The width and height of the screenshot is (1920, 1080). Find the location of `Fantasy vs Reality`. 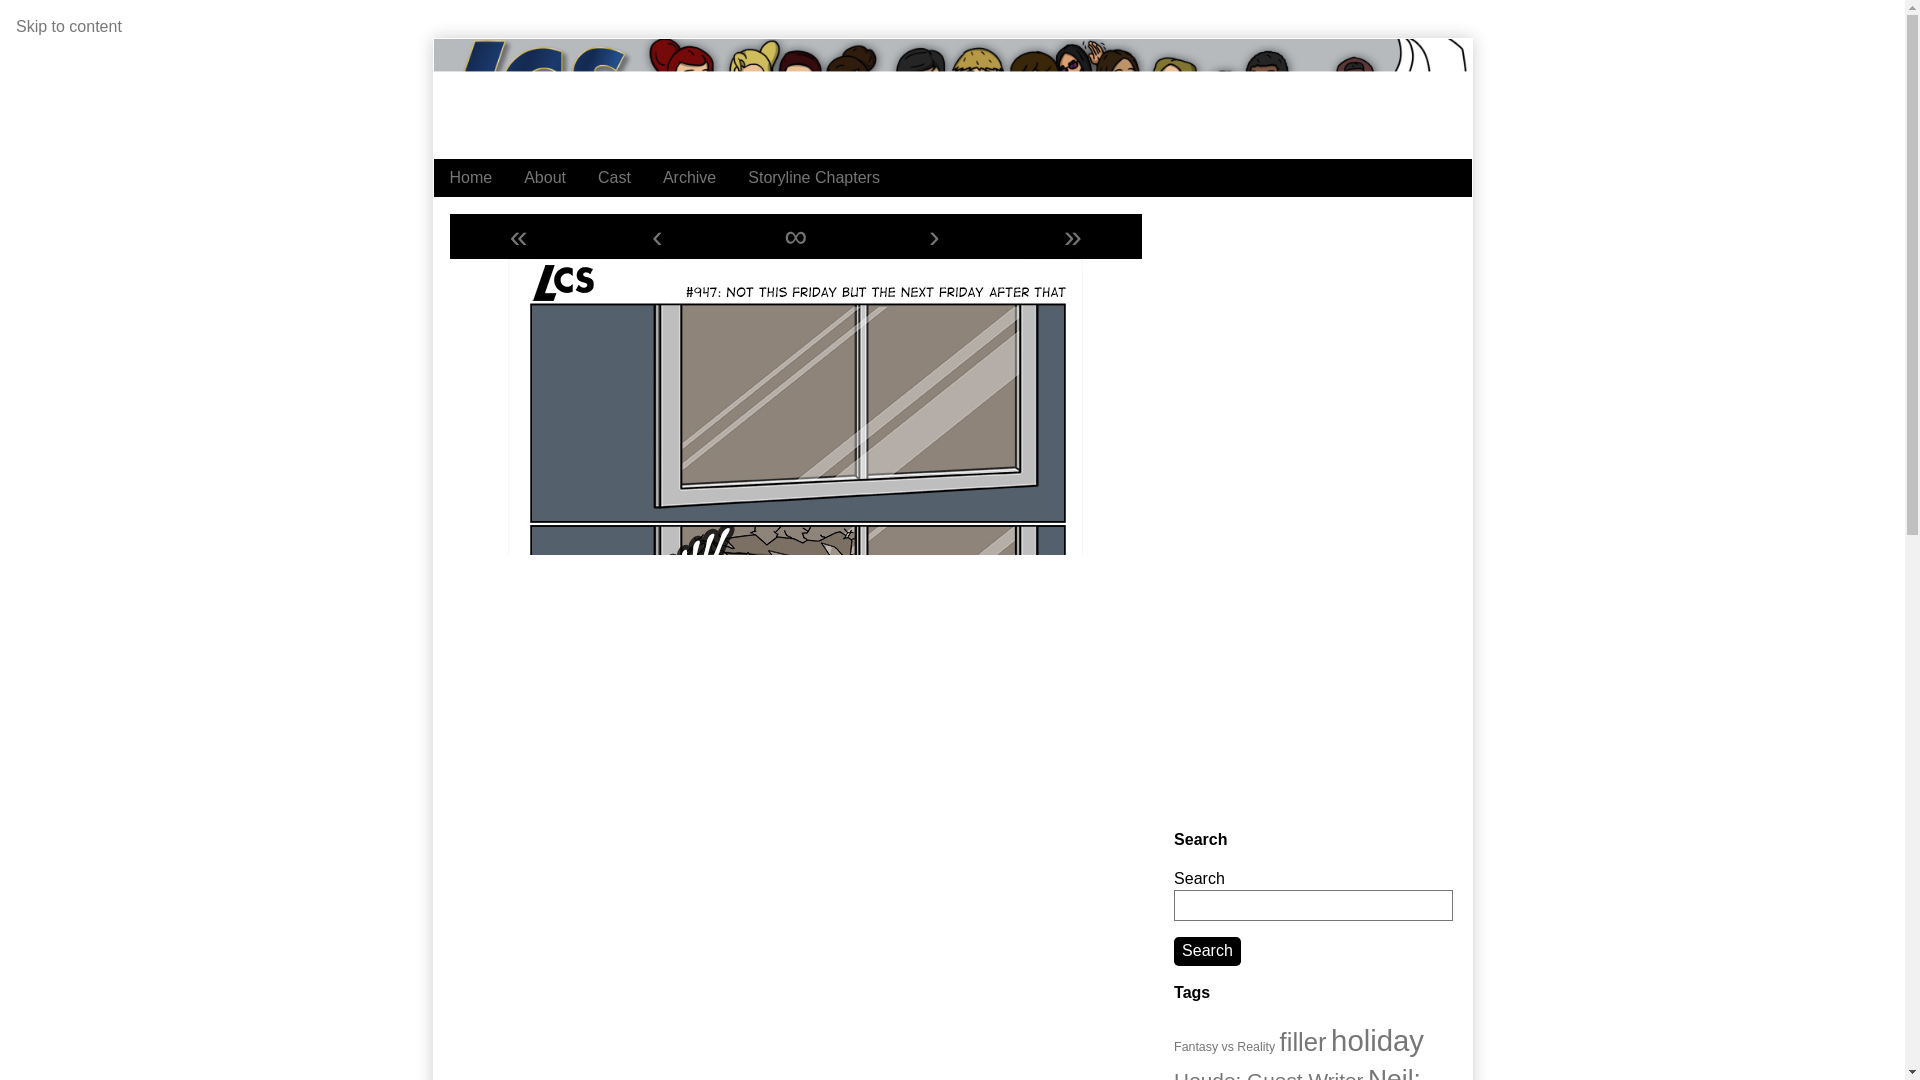

Fantasy vs Reality is located at coordinates (1224, 1047).